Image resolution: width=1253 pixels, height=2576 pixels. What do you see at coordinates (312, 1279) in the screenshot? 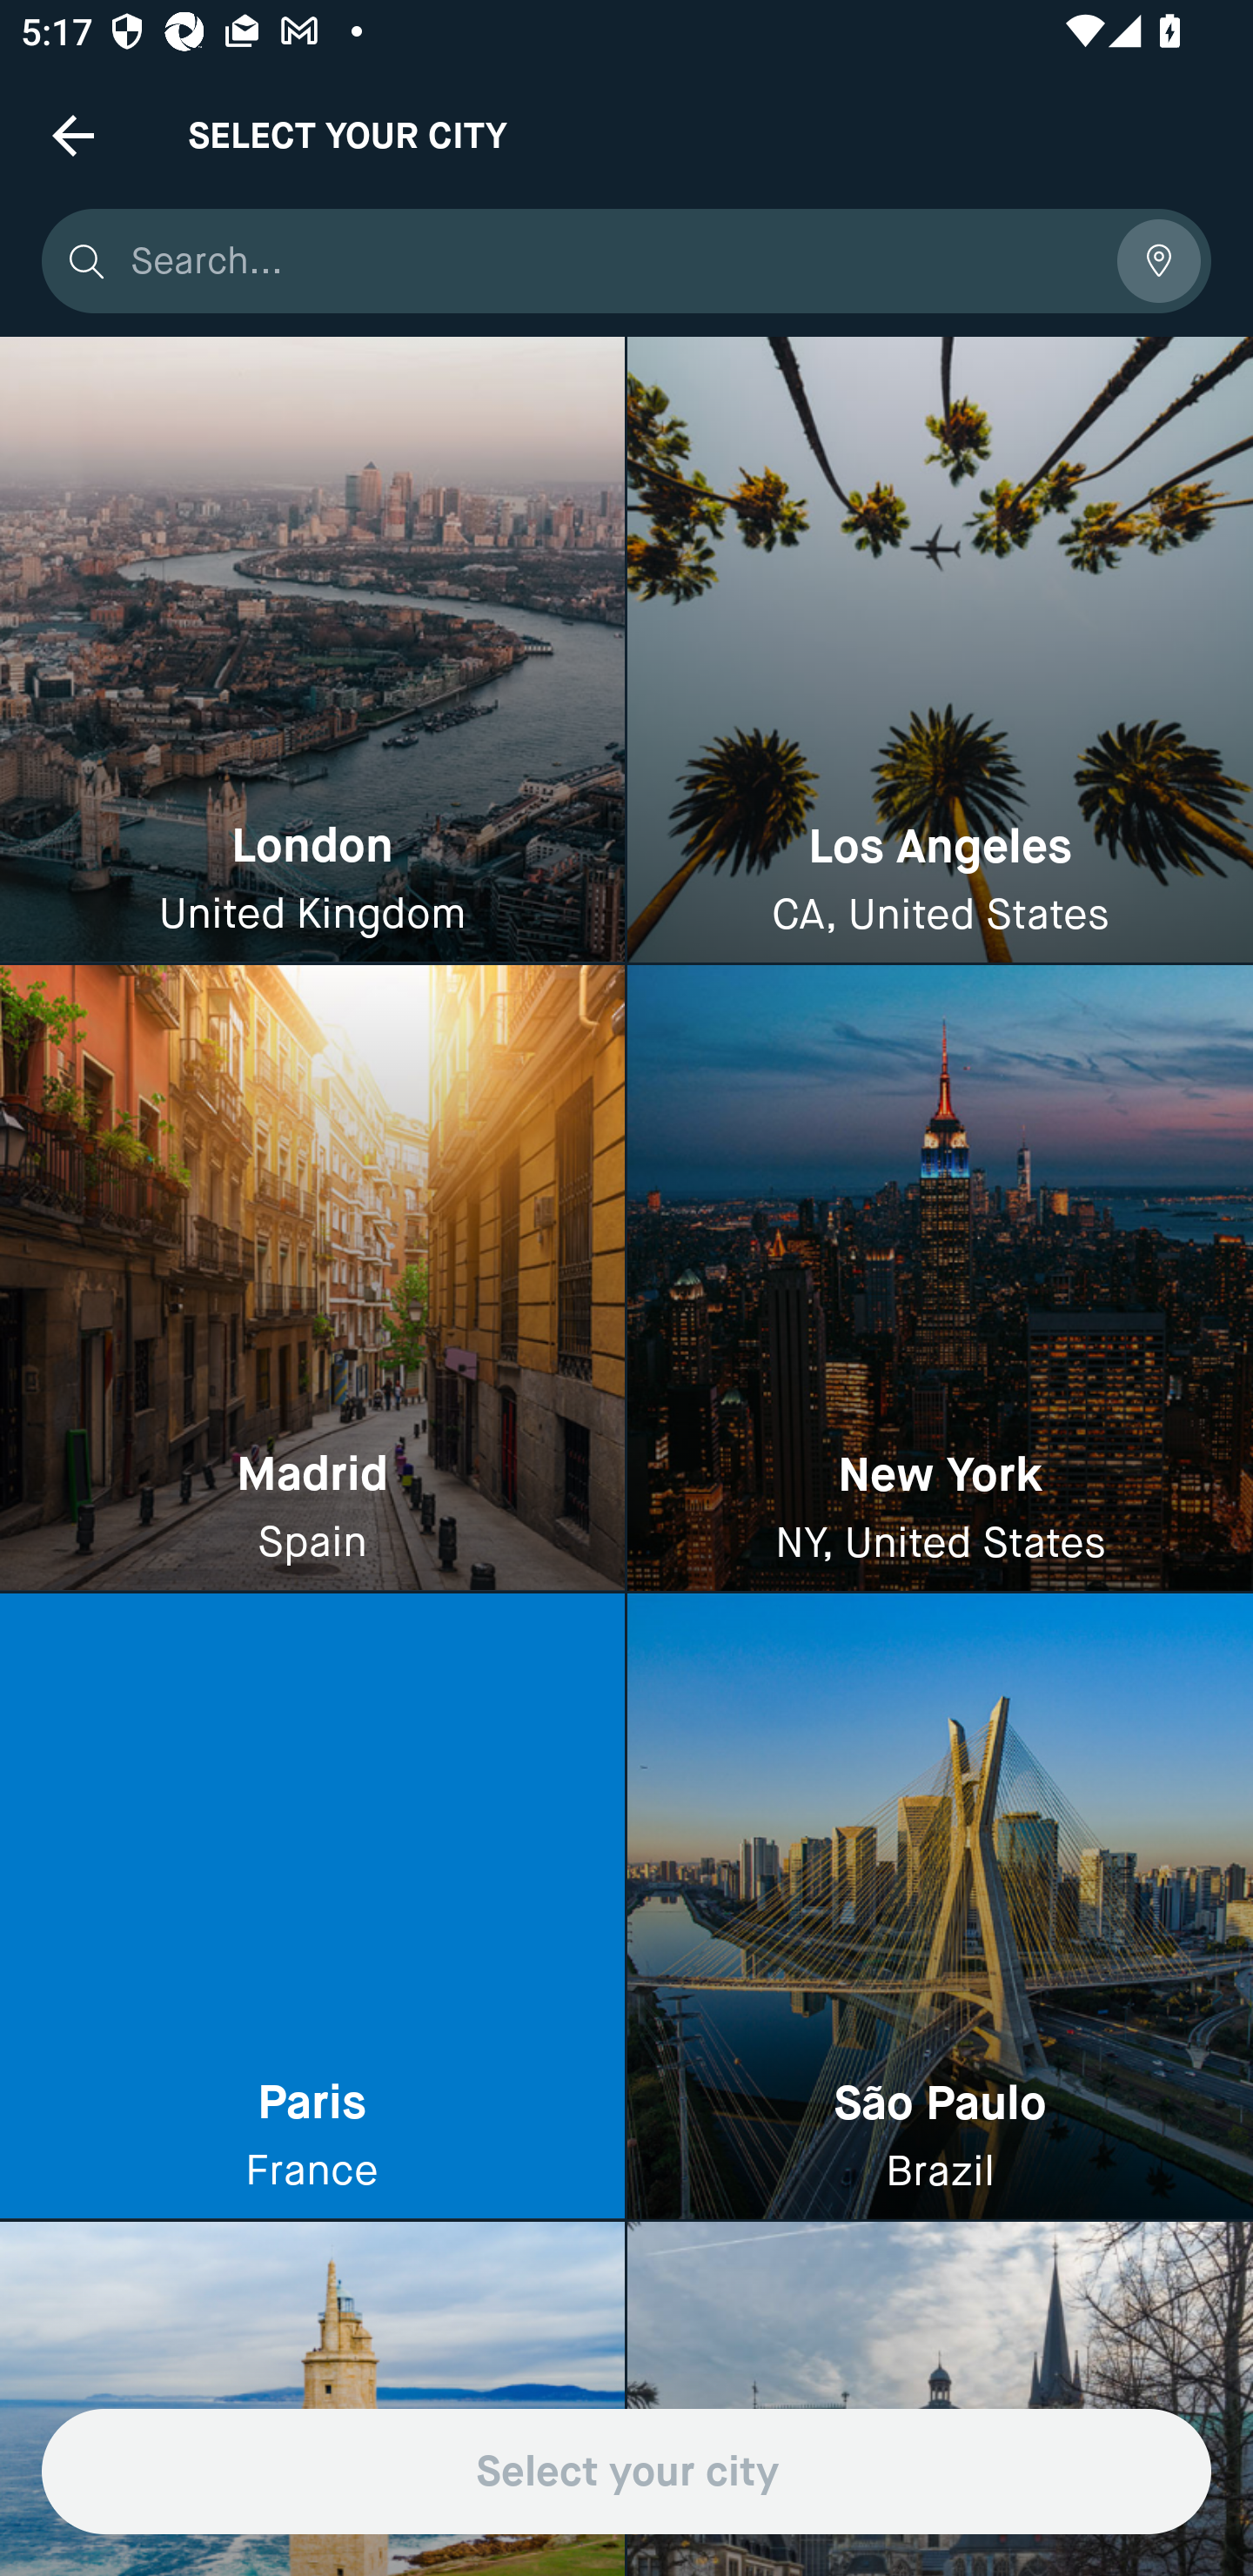
I see `Madrid Spain` at bounding box center [312, 1279].